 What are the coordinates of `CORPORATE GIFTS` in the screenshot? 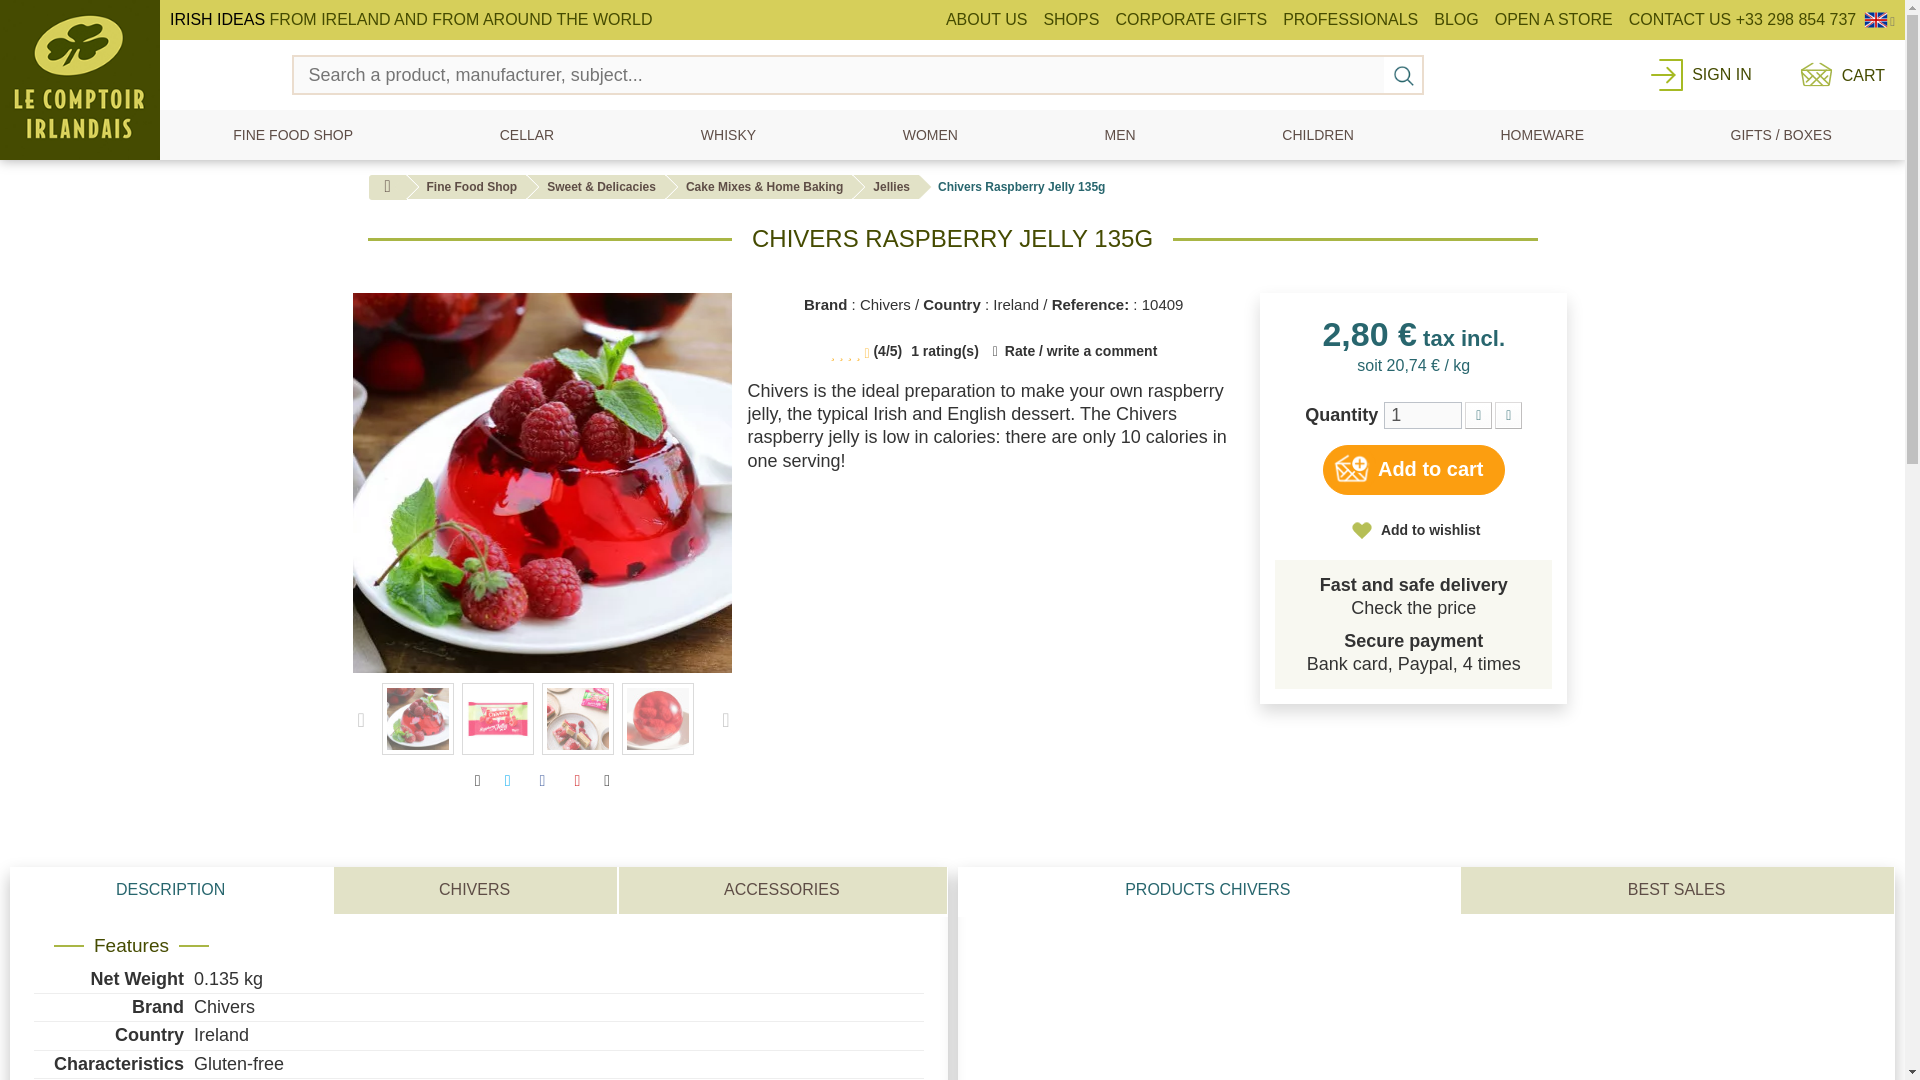 It's located at (1190, 20).